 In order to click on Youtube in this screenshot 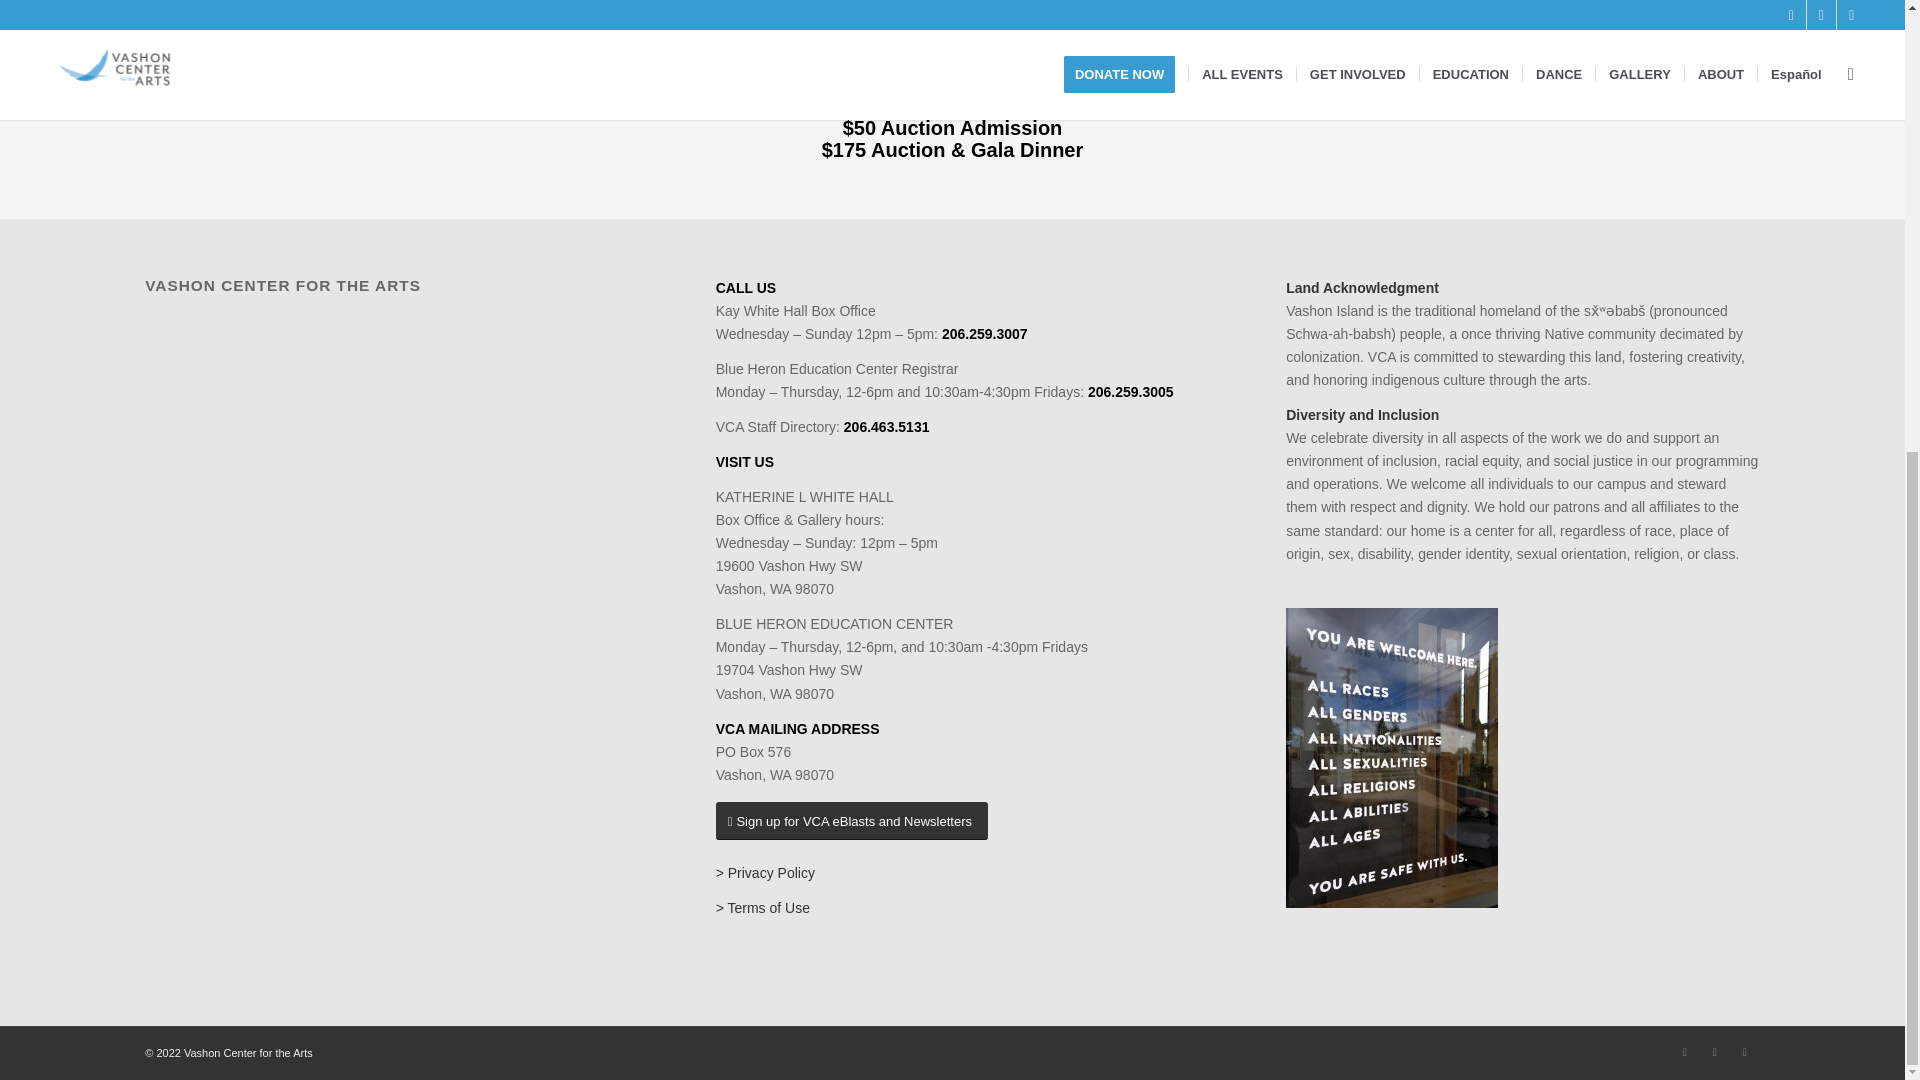, I will do `click(1744, 1052)`.